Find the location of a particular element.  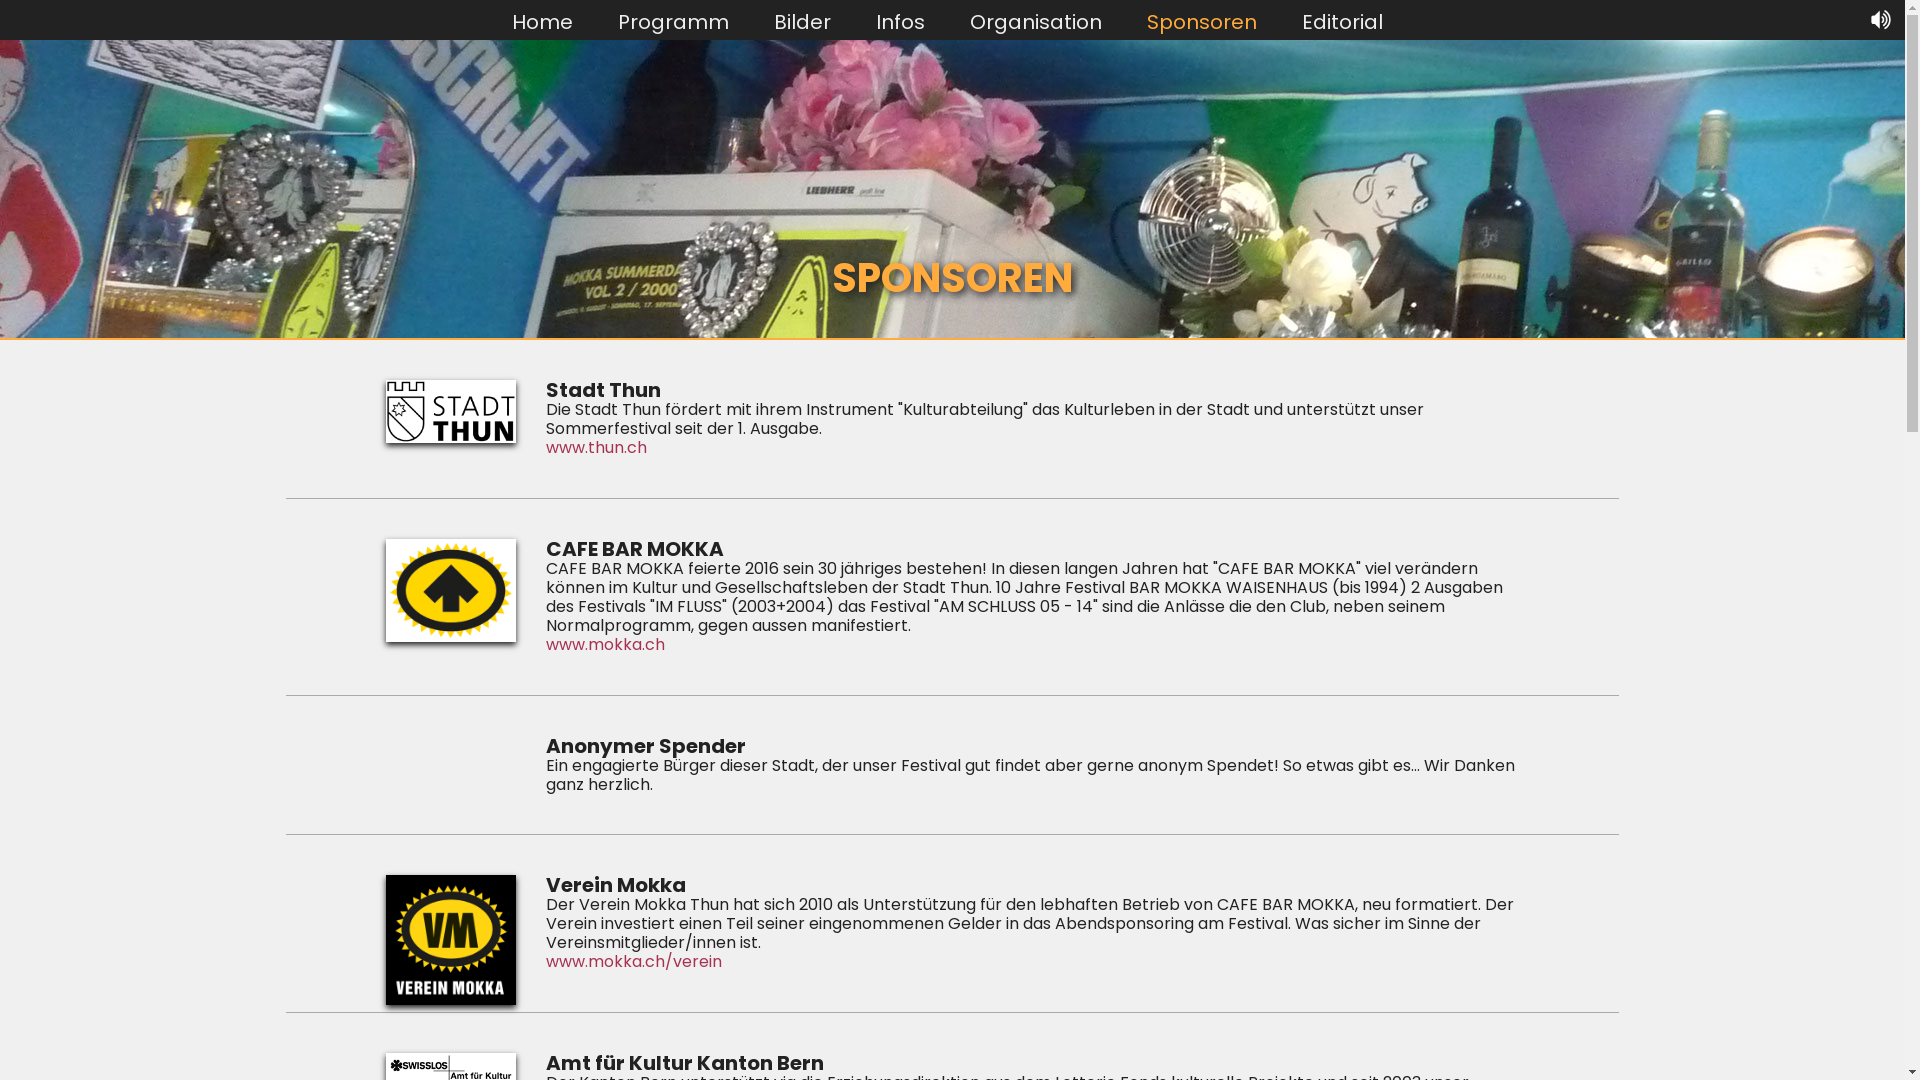

Sponsoren is located at coordinates (1202, 21).